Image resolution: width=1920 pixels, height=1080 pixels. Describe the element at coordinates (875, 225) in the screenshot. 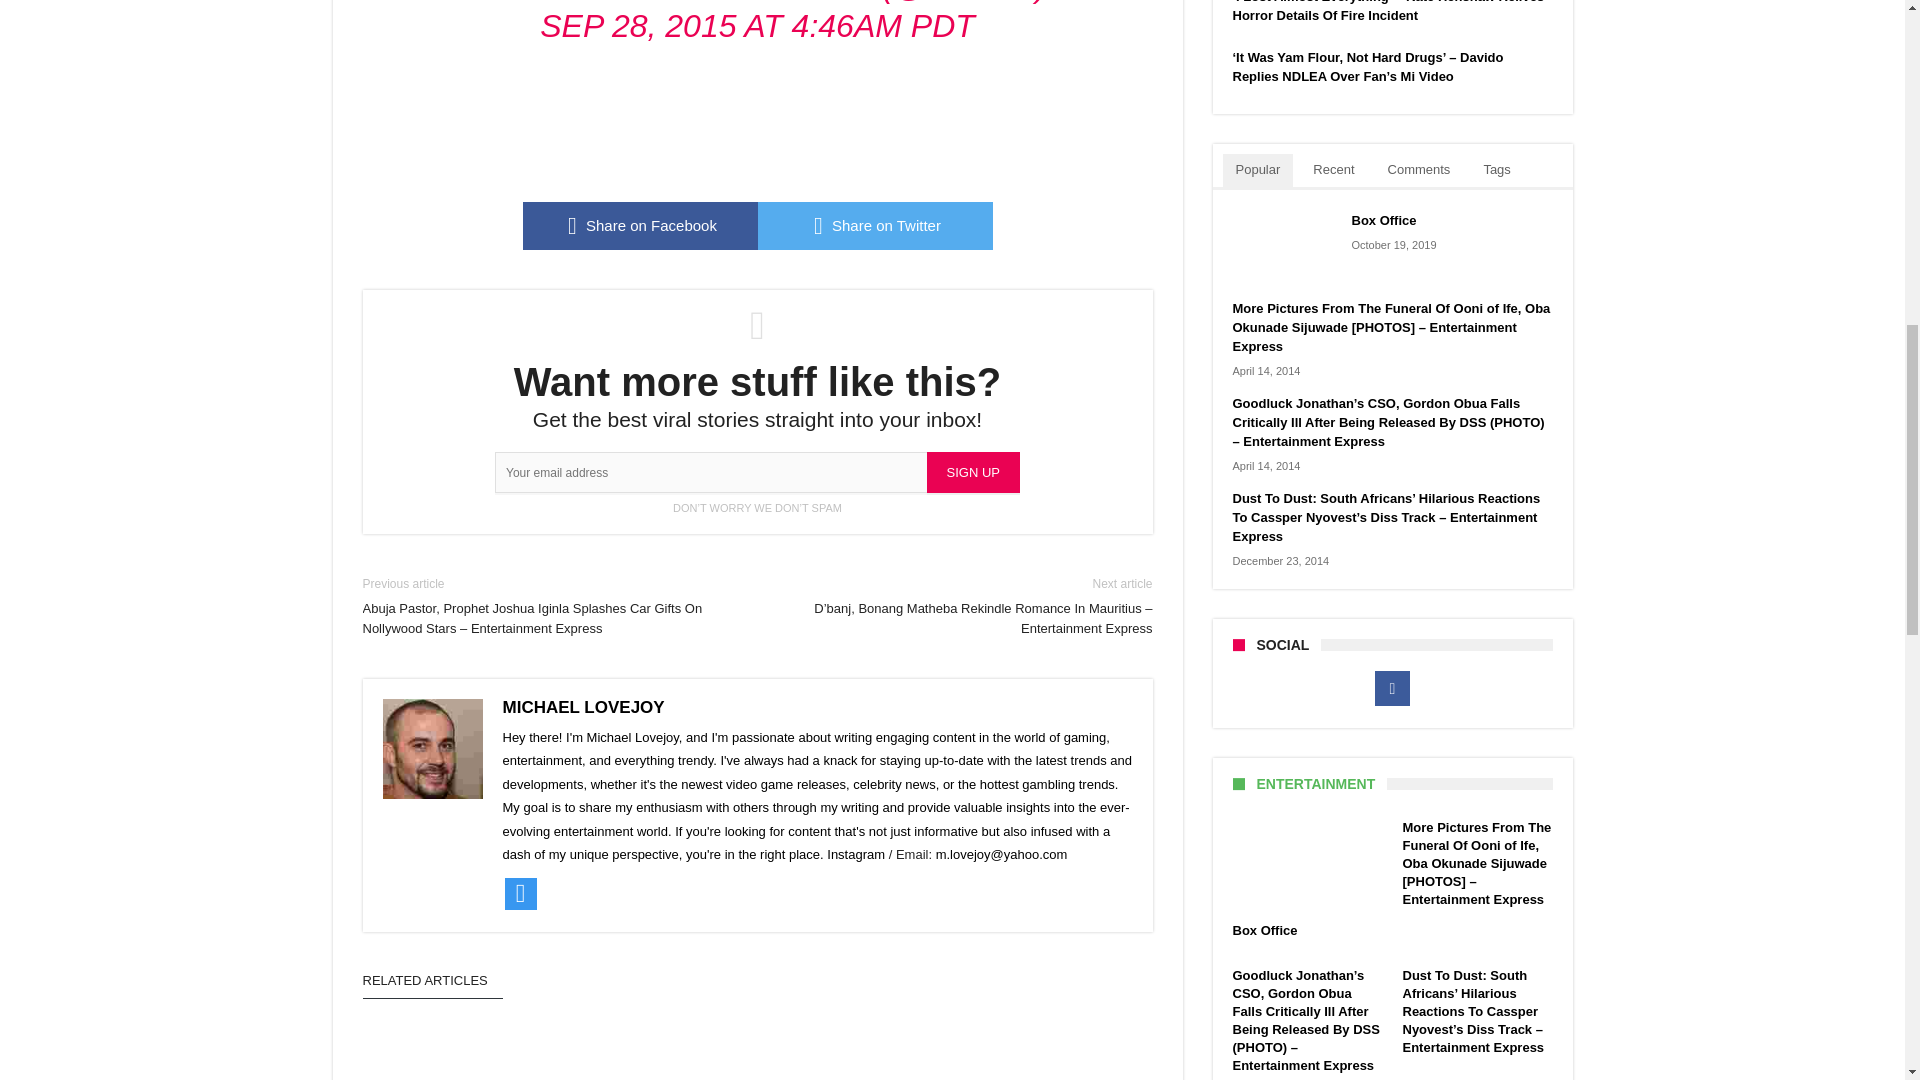

I see `twitter` at that location.